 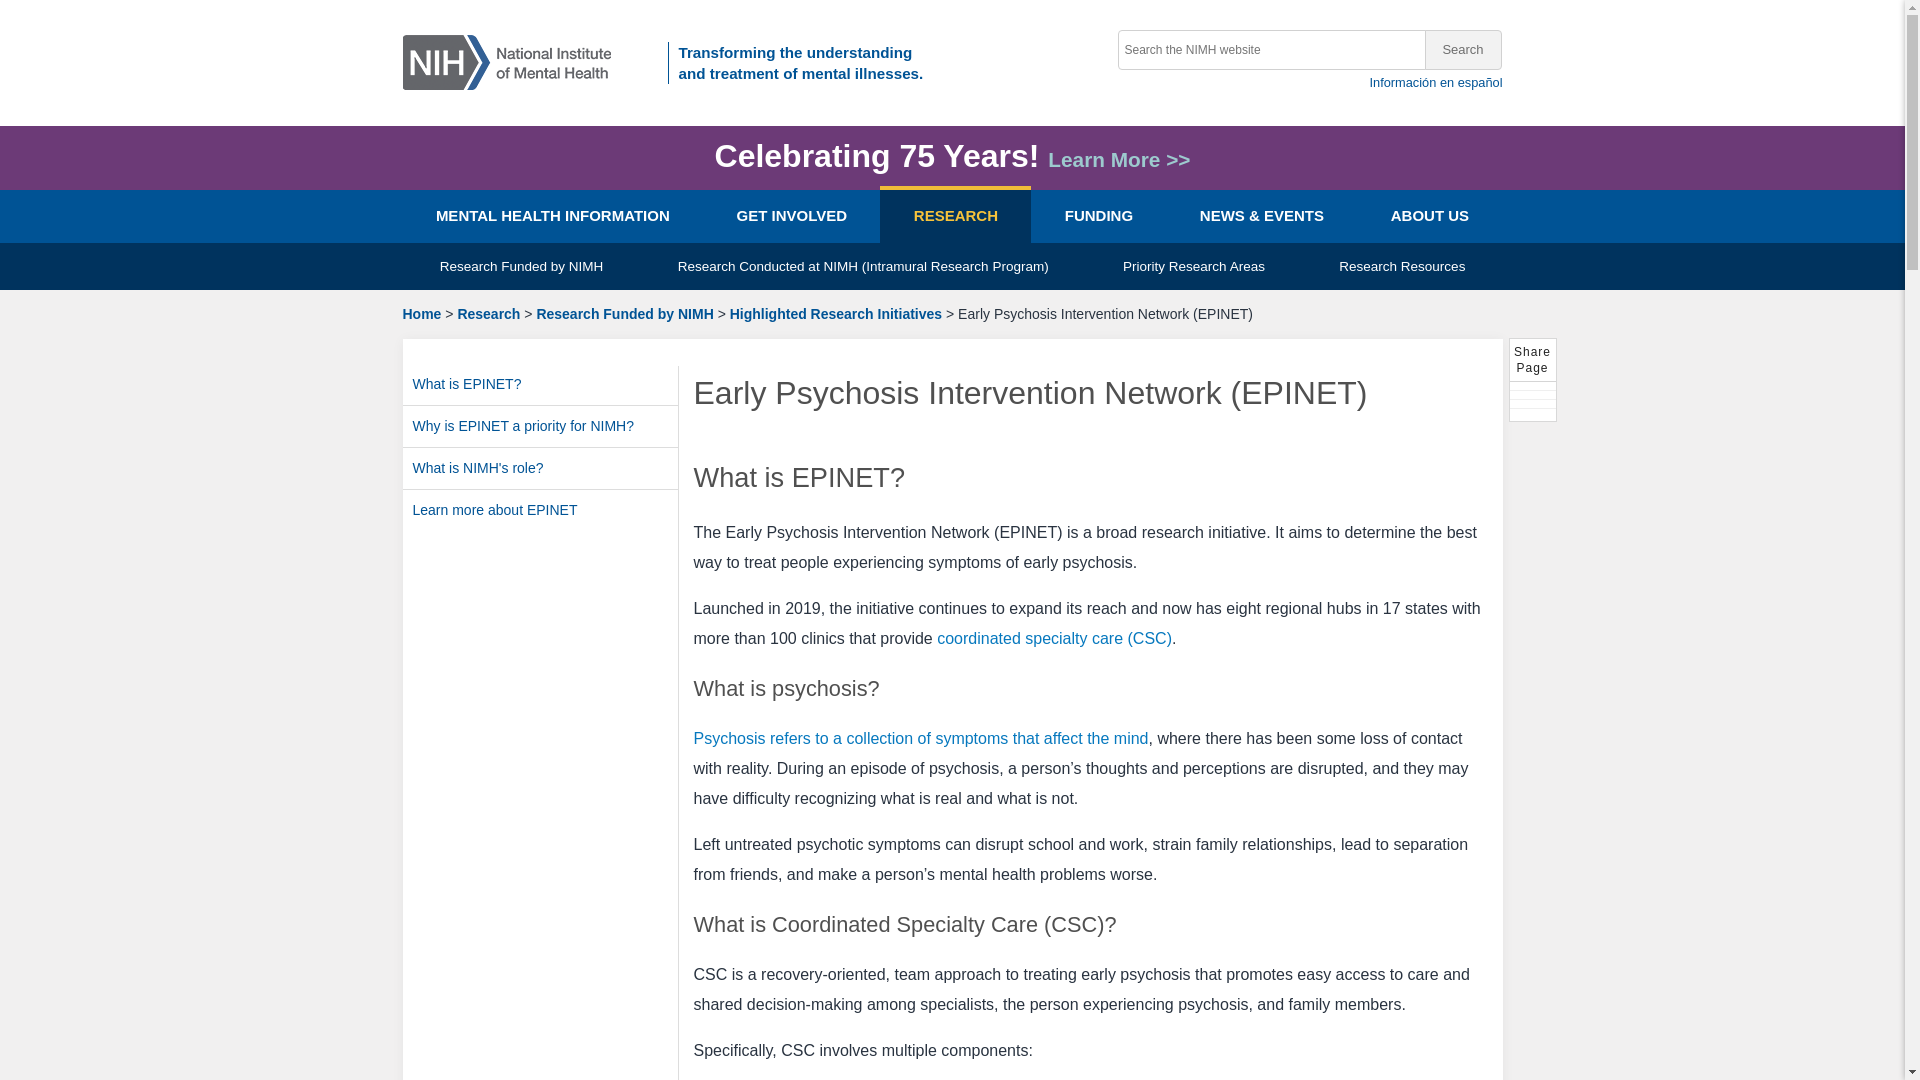 What do you see at coordinates (955, 216) in the screenshot?
I see `RESEARCH` at bounding box center [955, 216].